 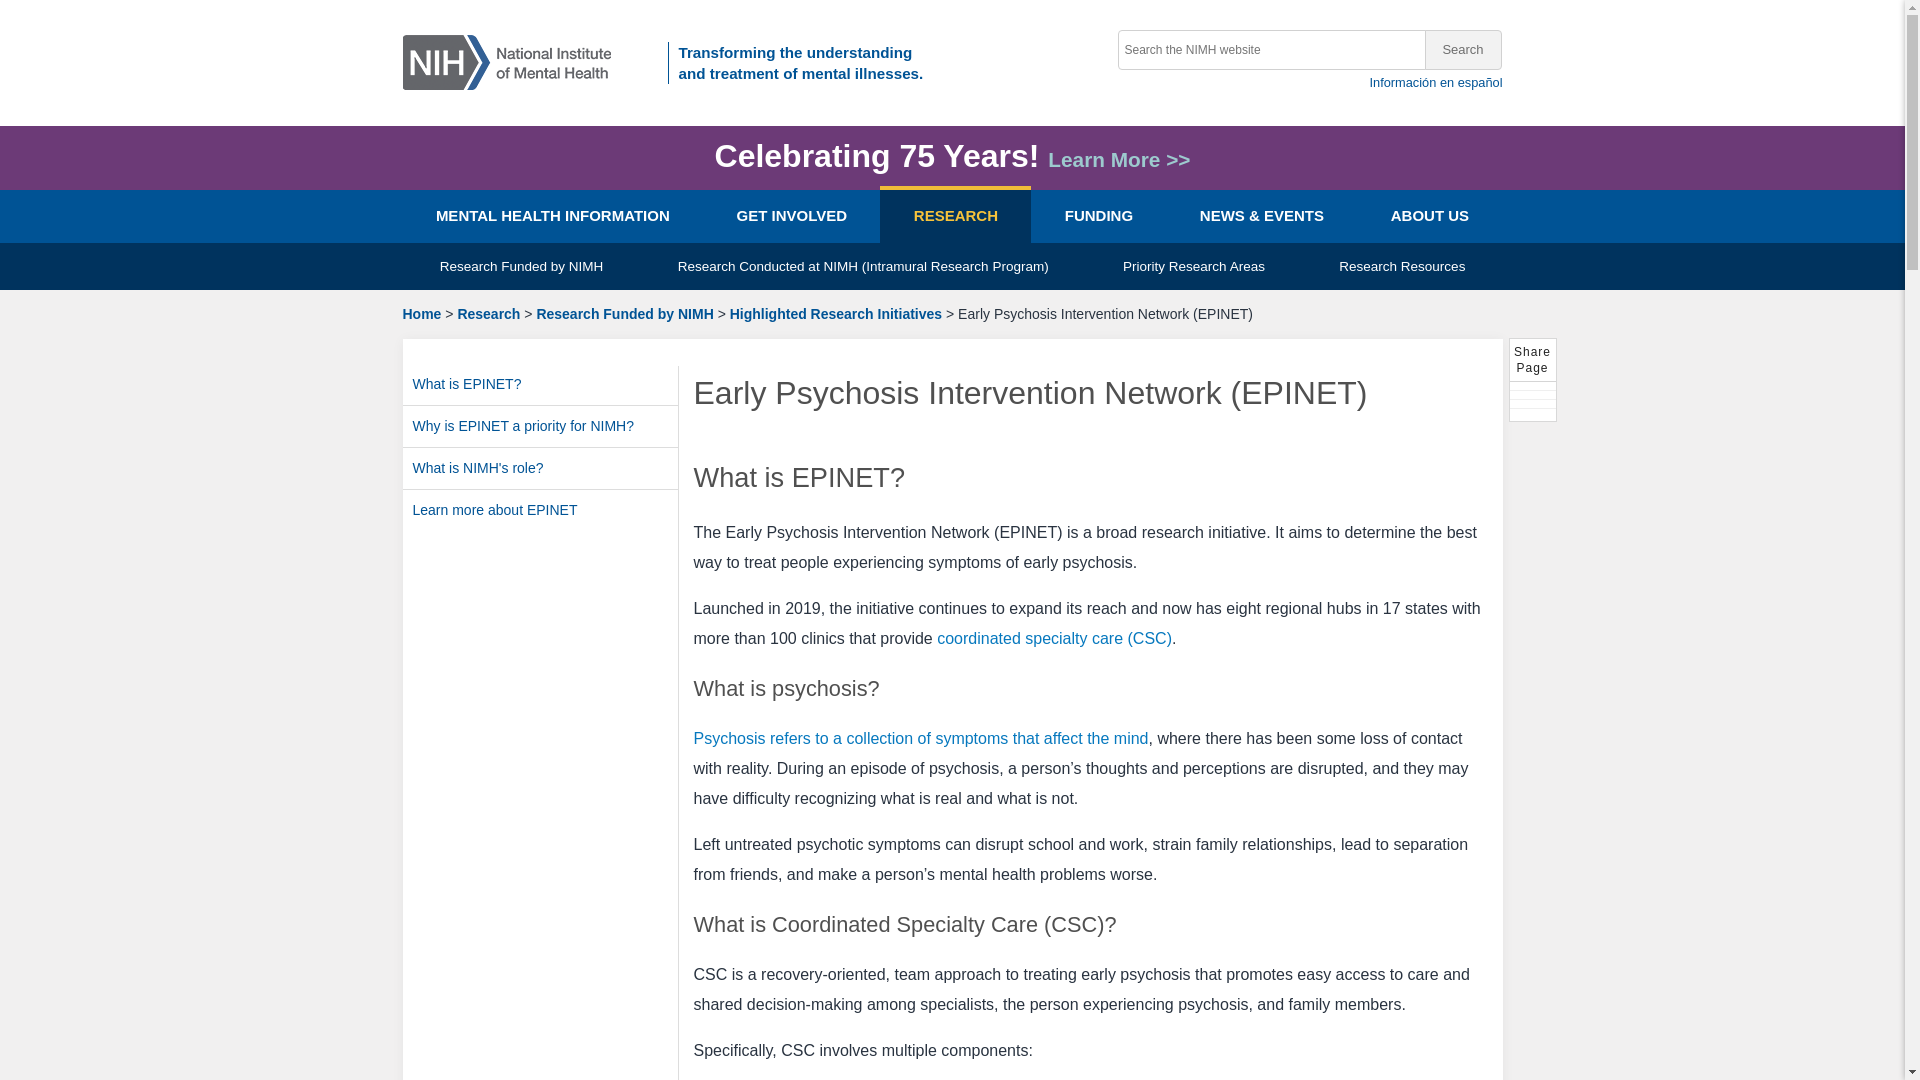 What do you see at coordinates (955, 216) in the screenshot?
I see `RESEARCH` at bounding box center [955, 216].